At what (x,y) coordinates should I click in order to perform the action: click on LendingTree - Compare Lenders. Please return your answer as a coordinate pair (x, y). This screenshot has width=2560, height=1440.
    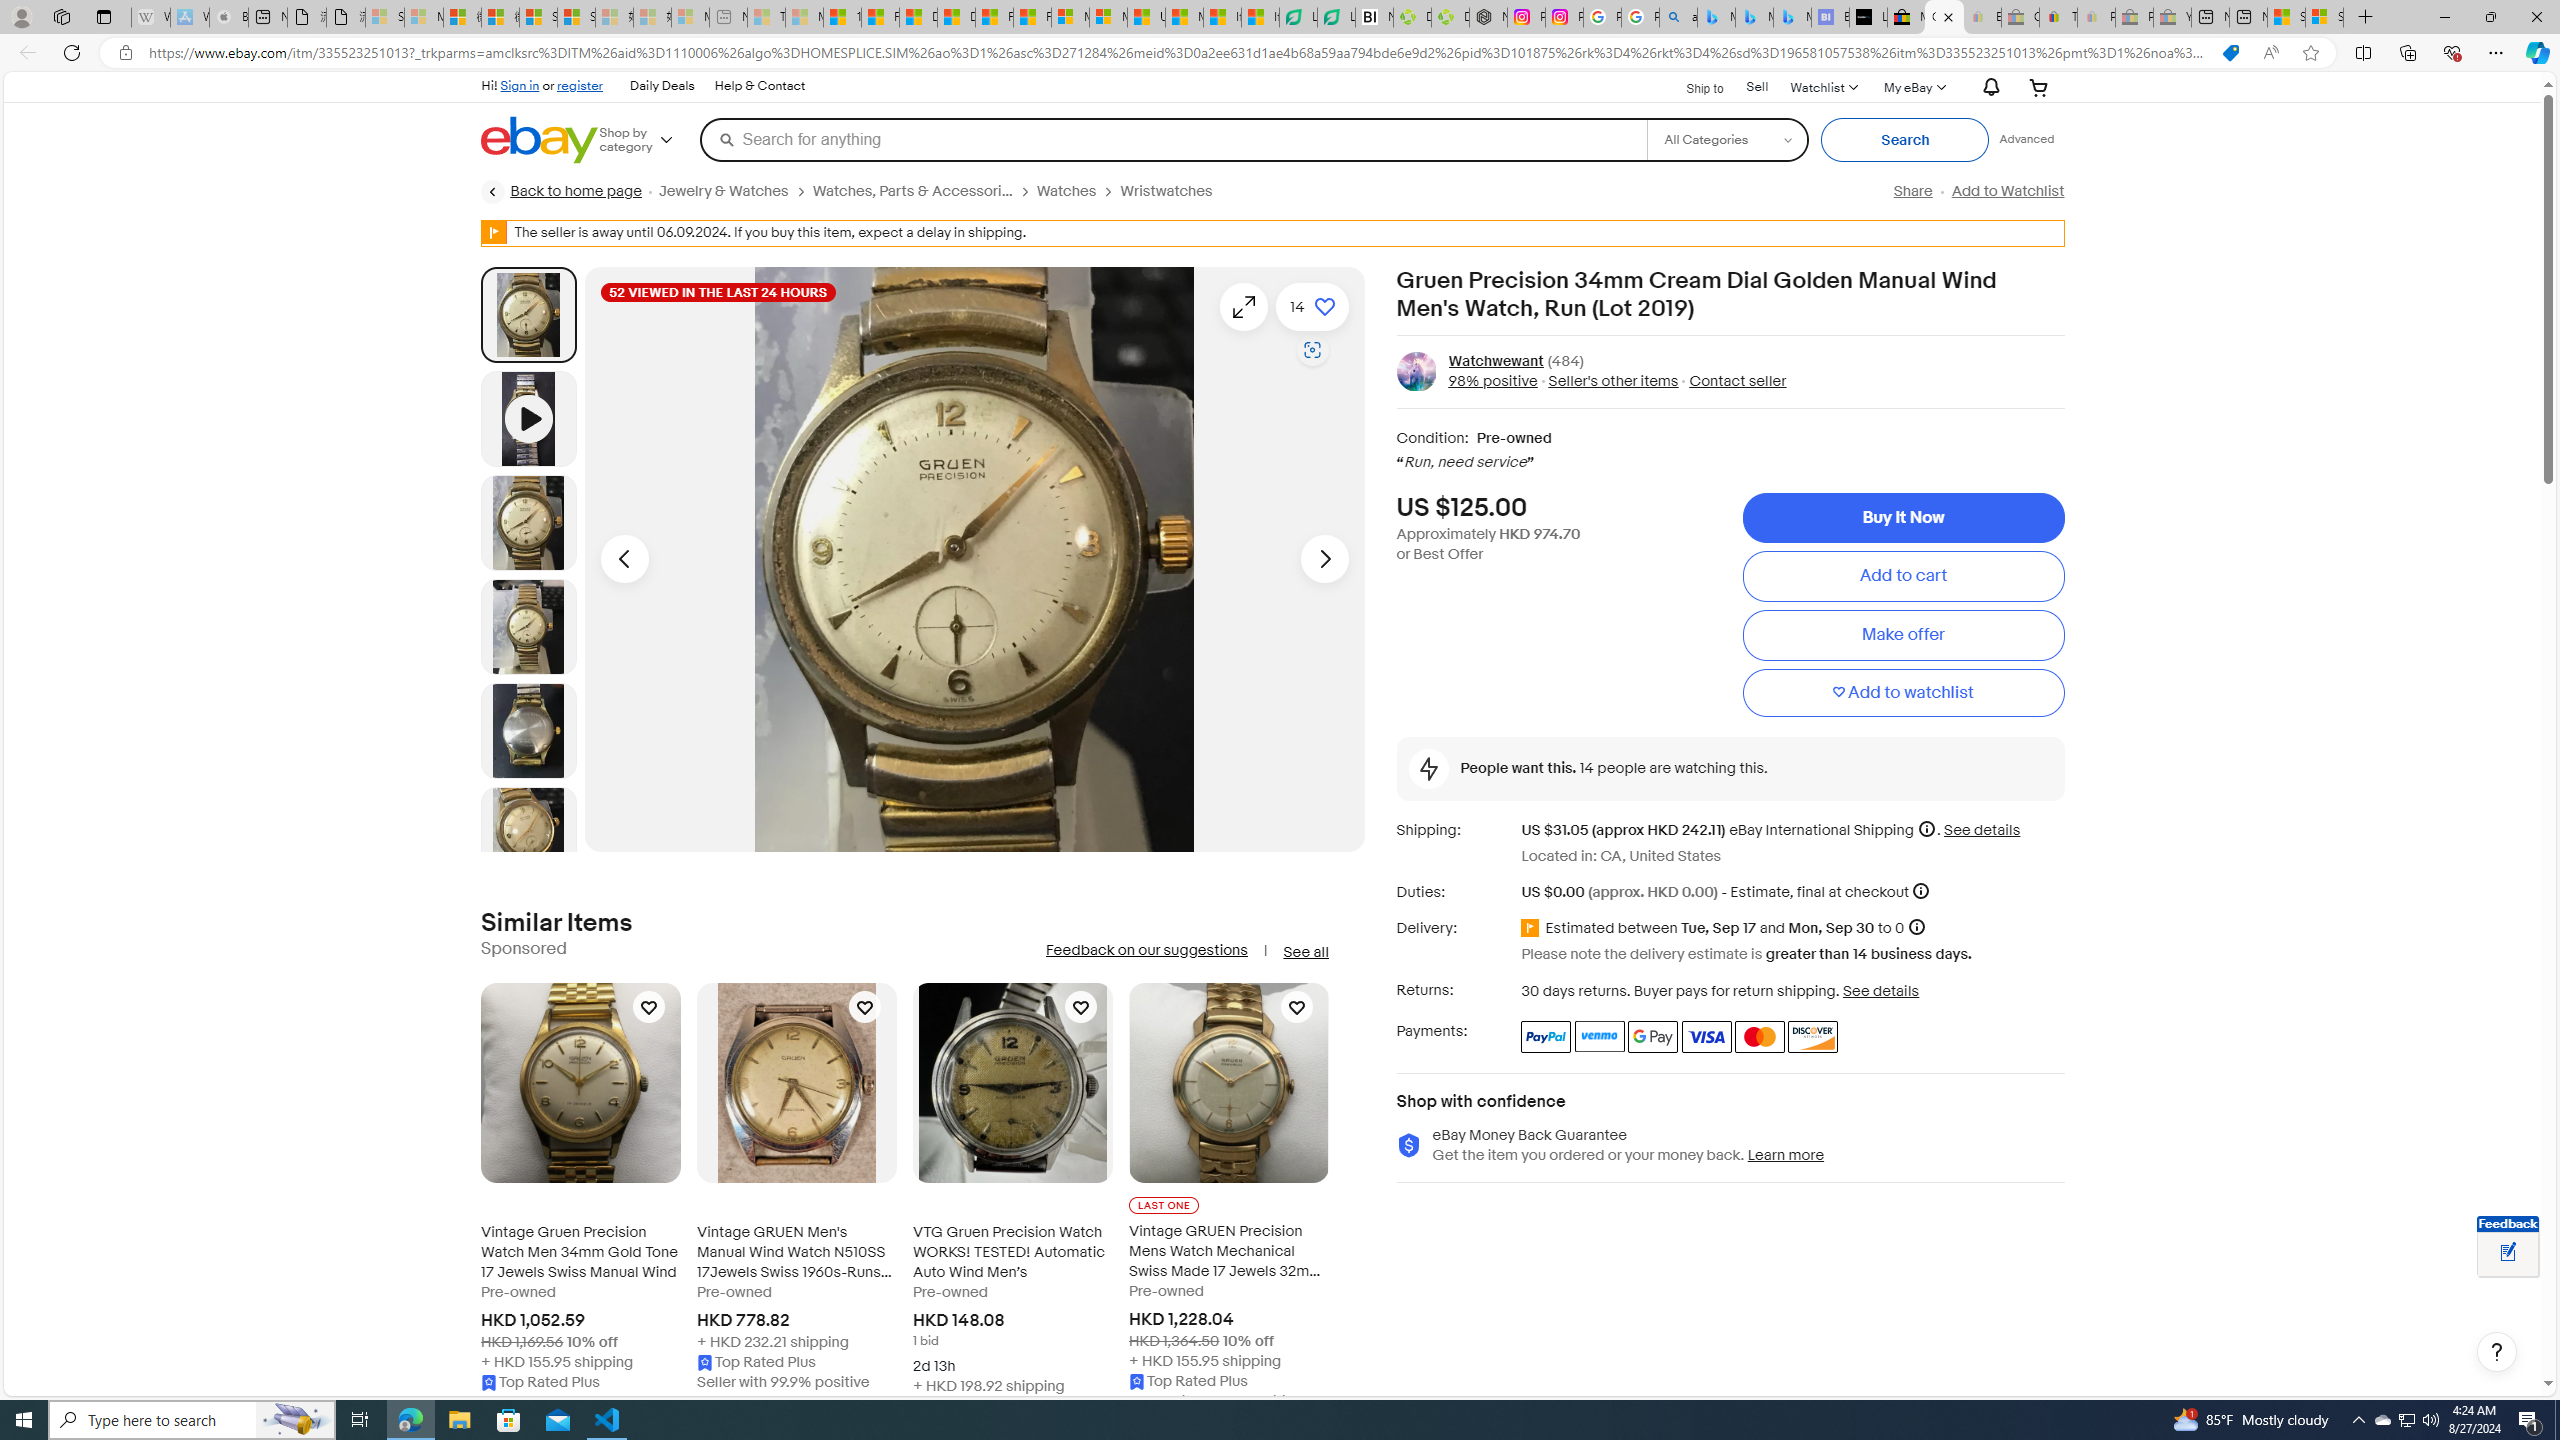
    Looking at the image, I should click on (1336, 17).